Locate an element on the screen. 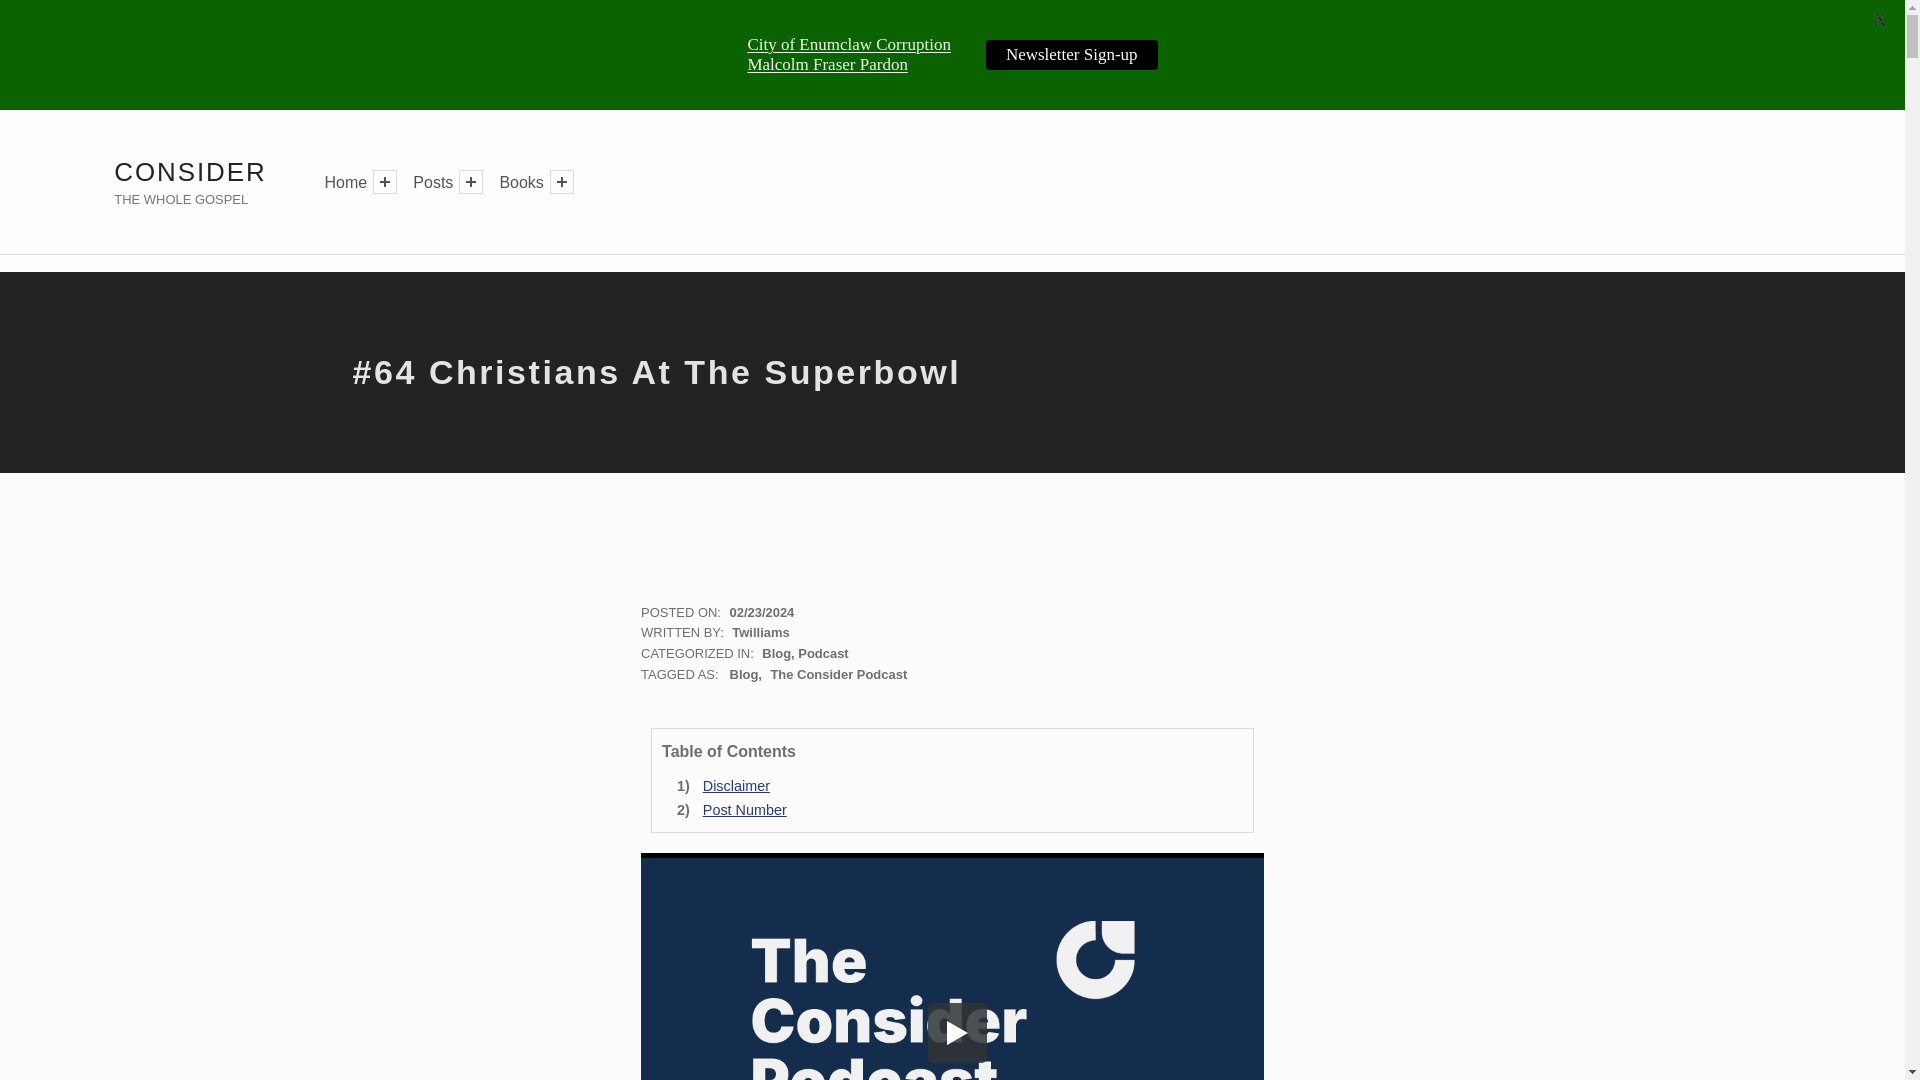  Home is located at coordinates (345, 182).